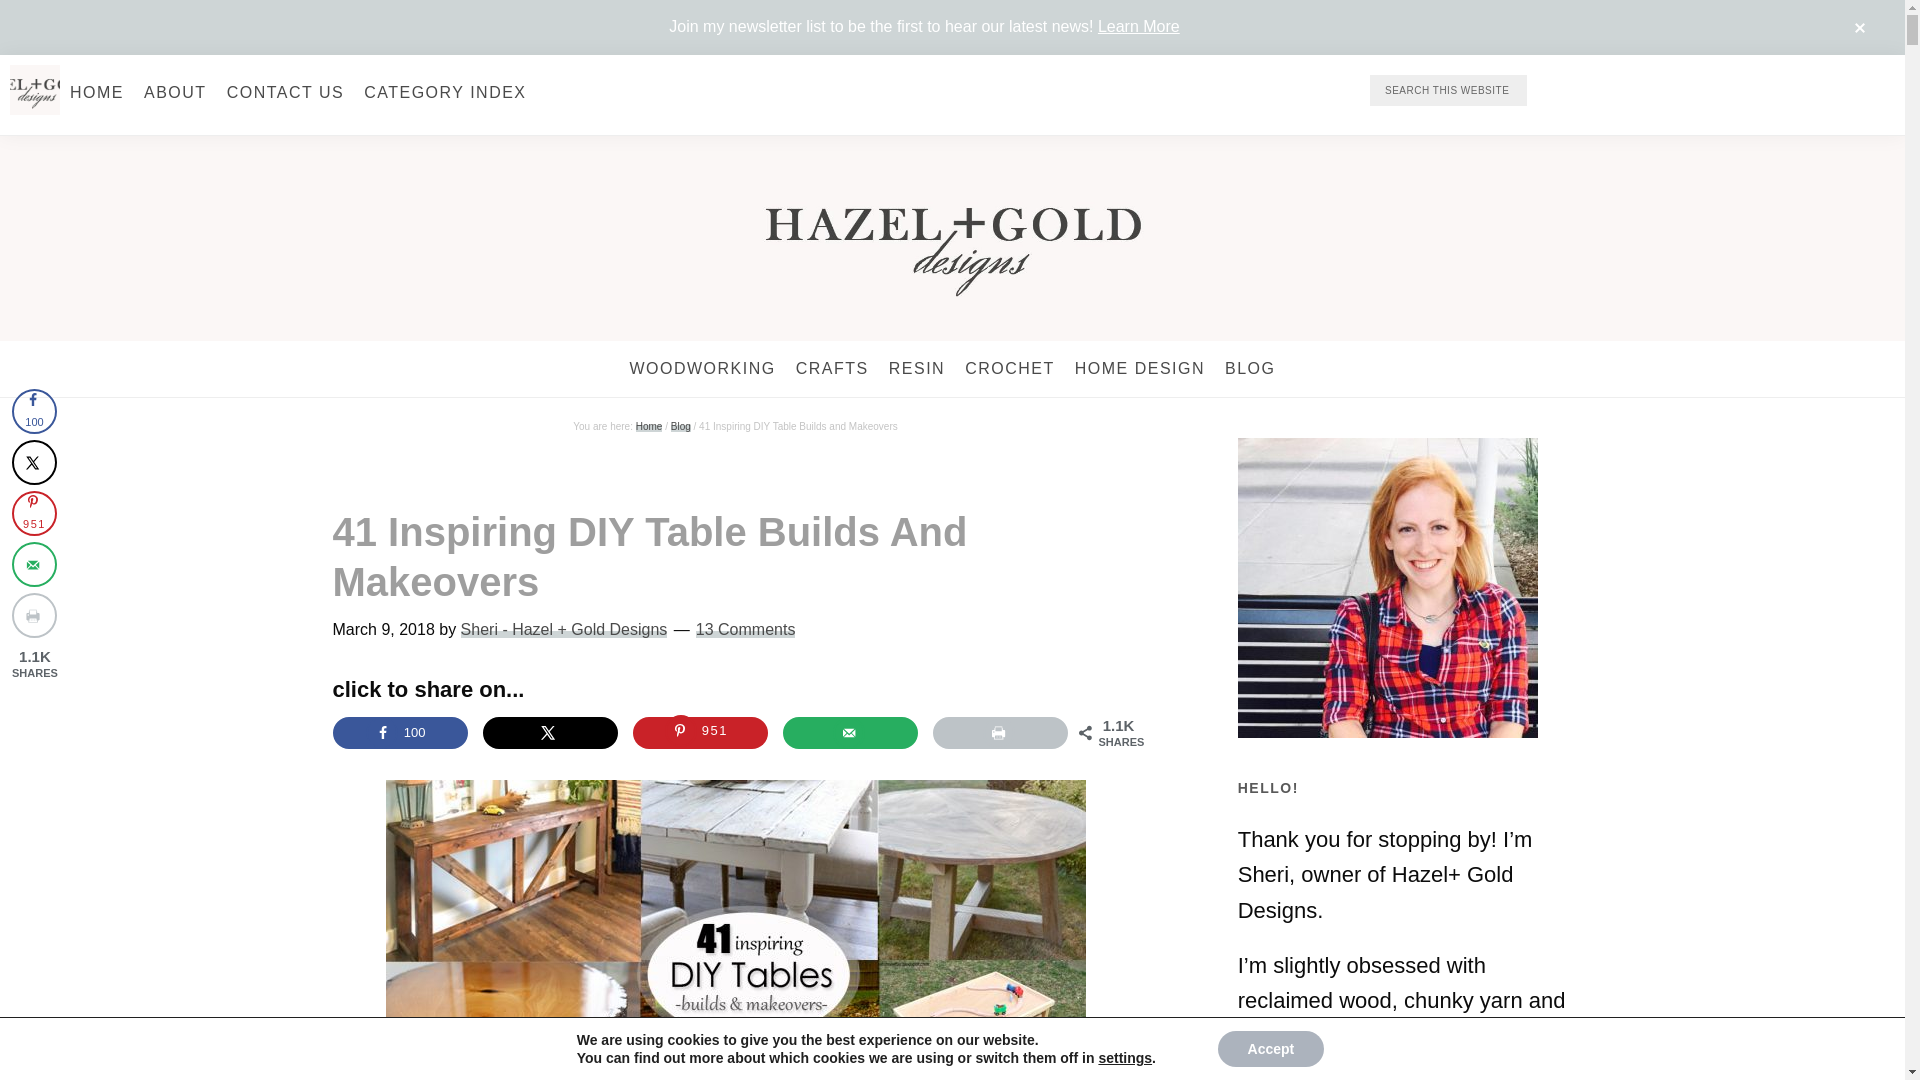 Image resolution: width=1920 pixels, height=1080 pixels. What do you see at coordinates (175, 92) in the screenshot?
I see `ABOUT` at bounding box center [175, 92].